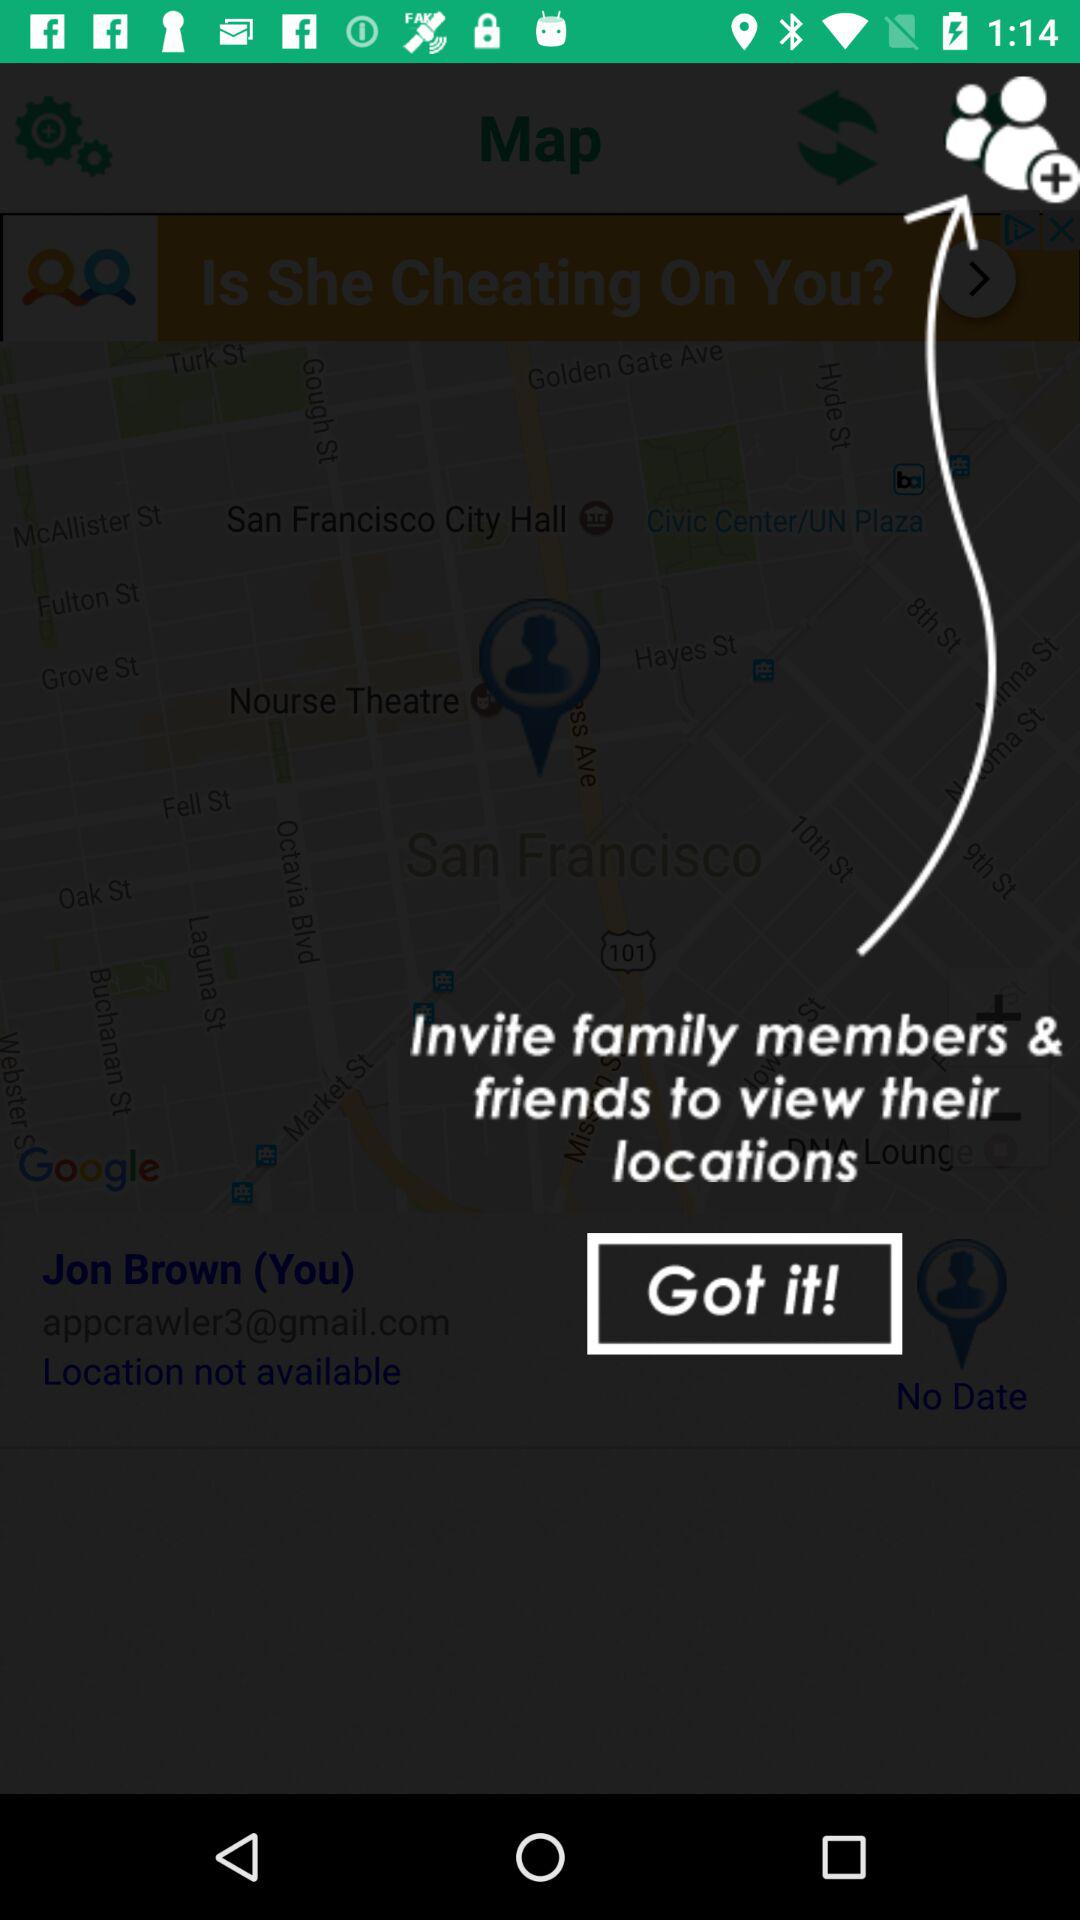 The height and width of the screenshot is (1920, 1080). Describe the element at coordinates (63, 136) in the screenshot. I see `settings menu` at that location.